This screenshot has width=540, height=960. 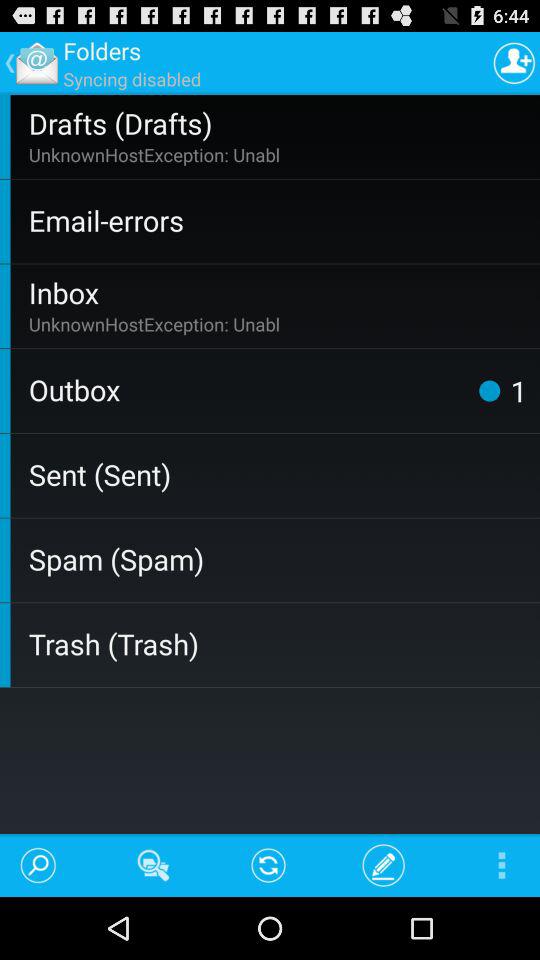 I want to click on turn off trash (trash) icon, so click(x=280, y=644).